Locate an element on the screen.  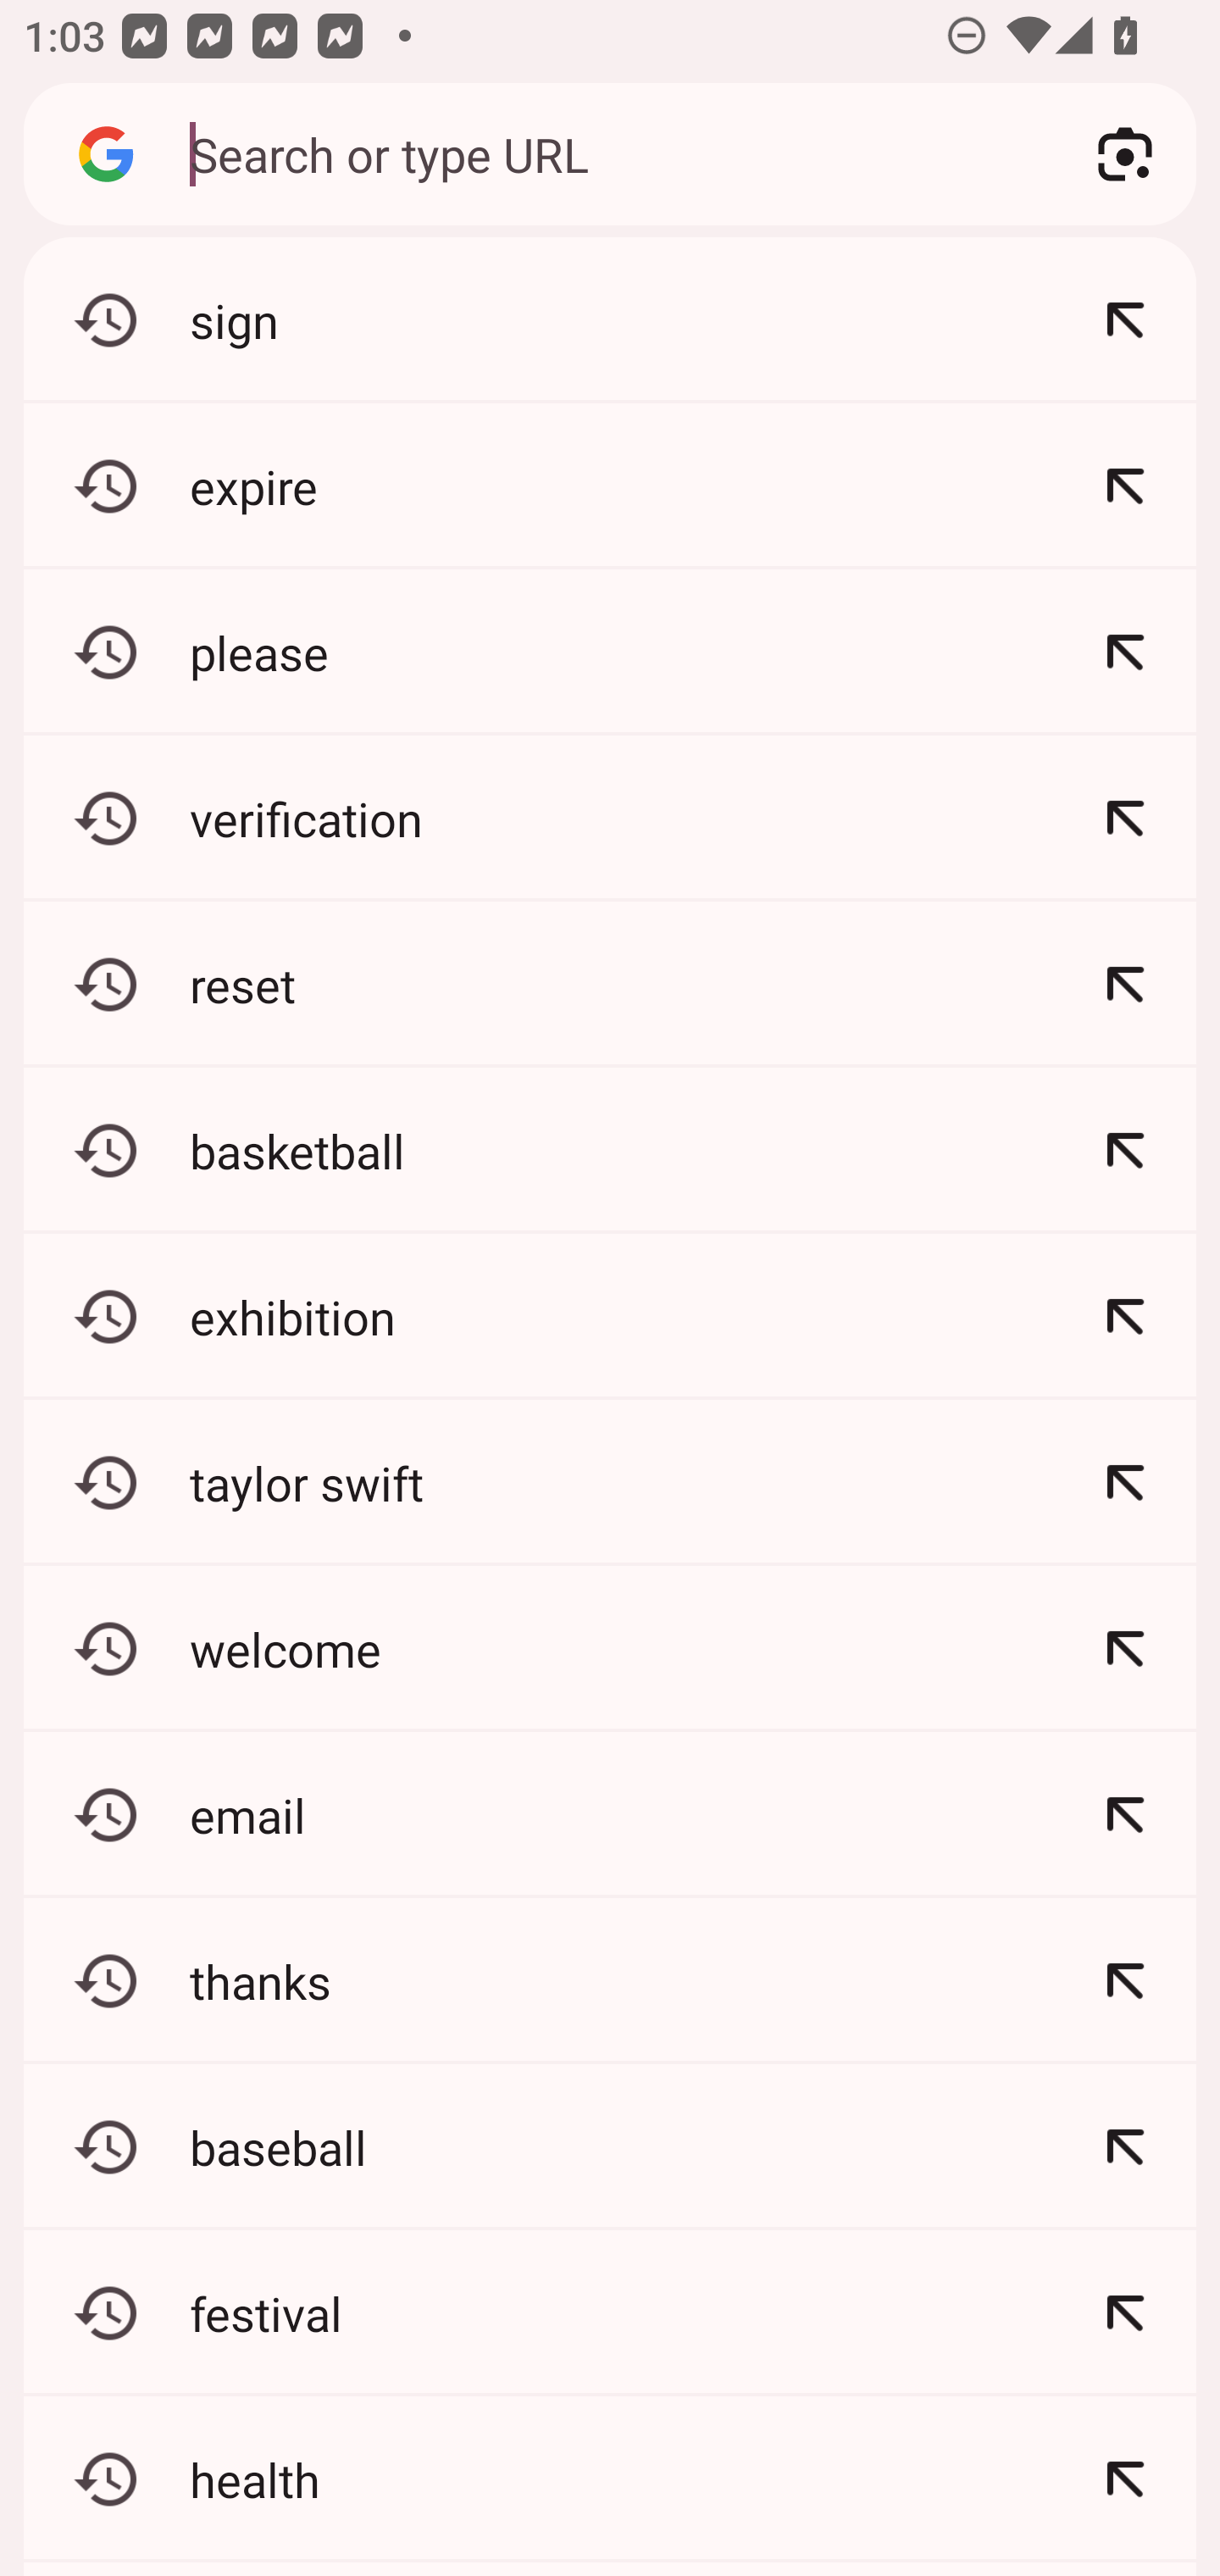
health Refine: health is located at coordinates (610, 2479).